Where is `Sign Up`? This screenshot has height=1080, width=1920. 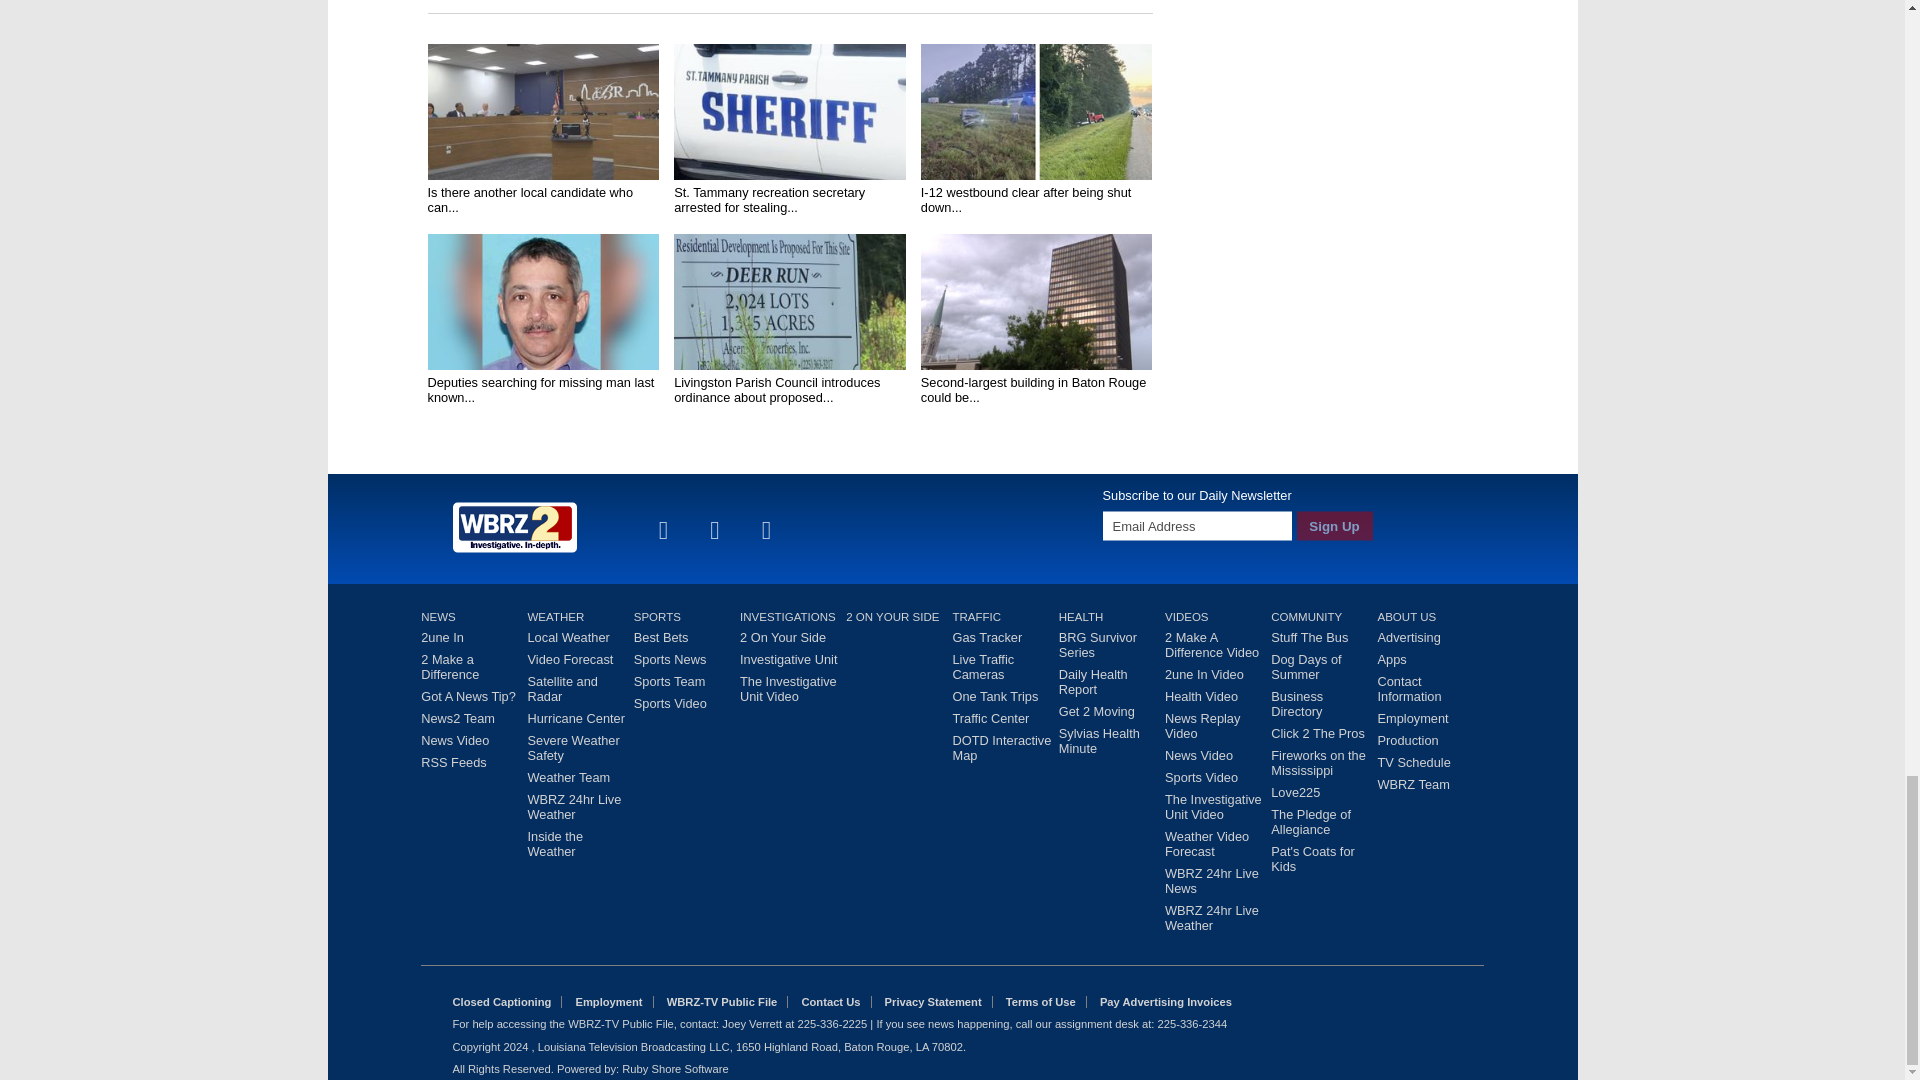 Sign Up is located at coordinates (1334, 525).